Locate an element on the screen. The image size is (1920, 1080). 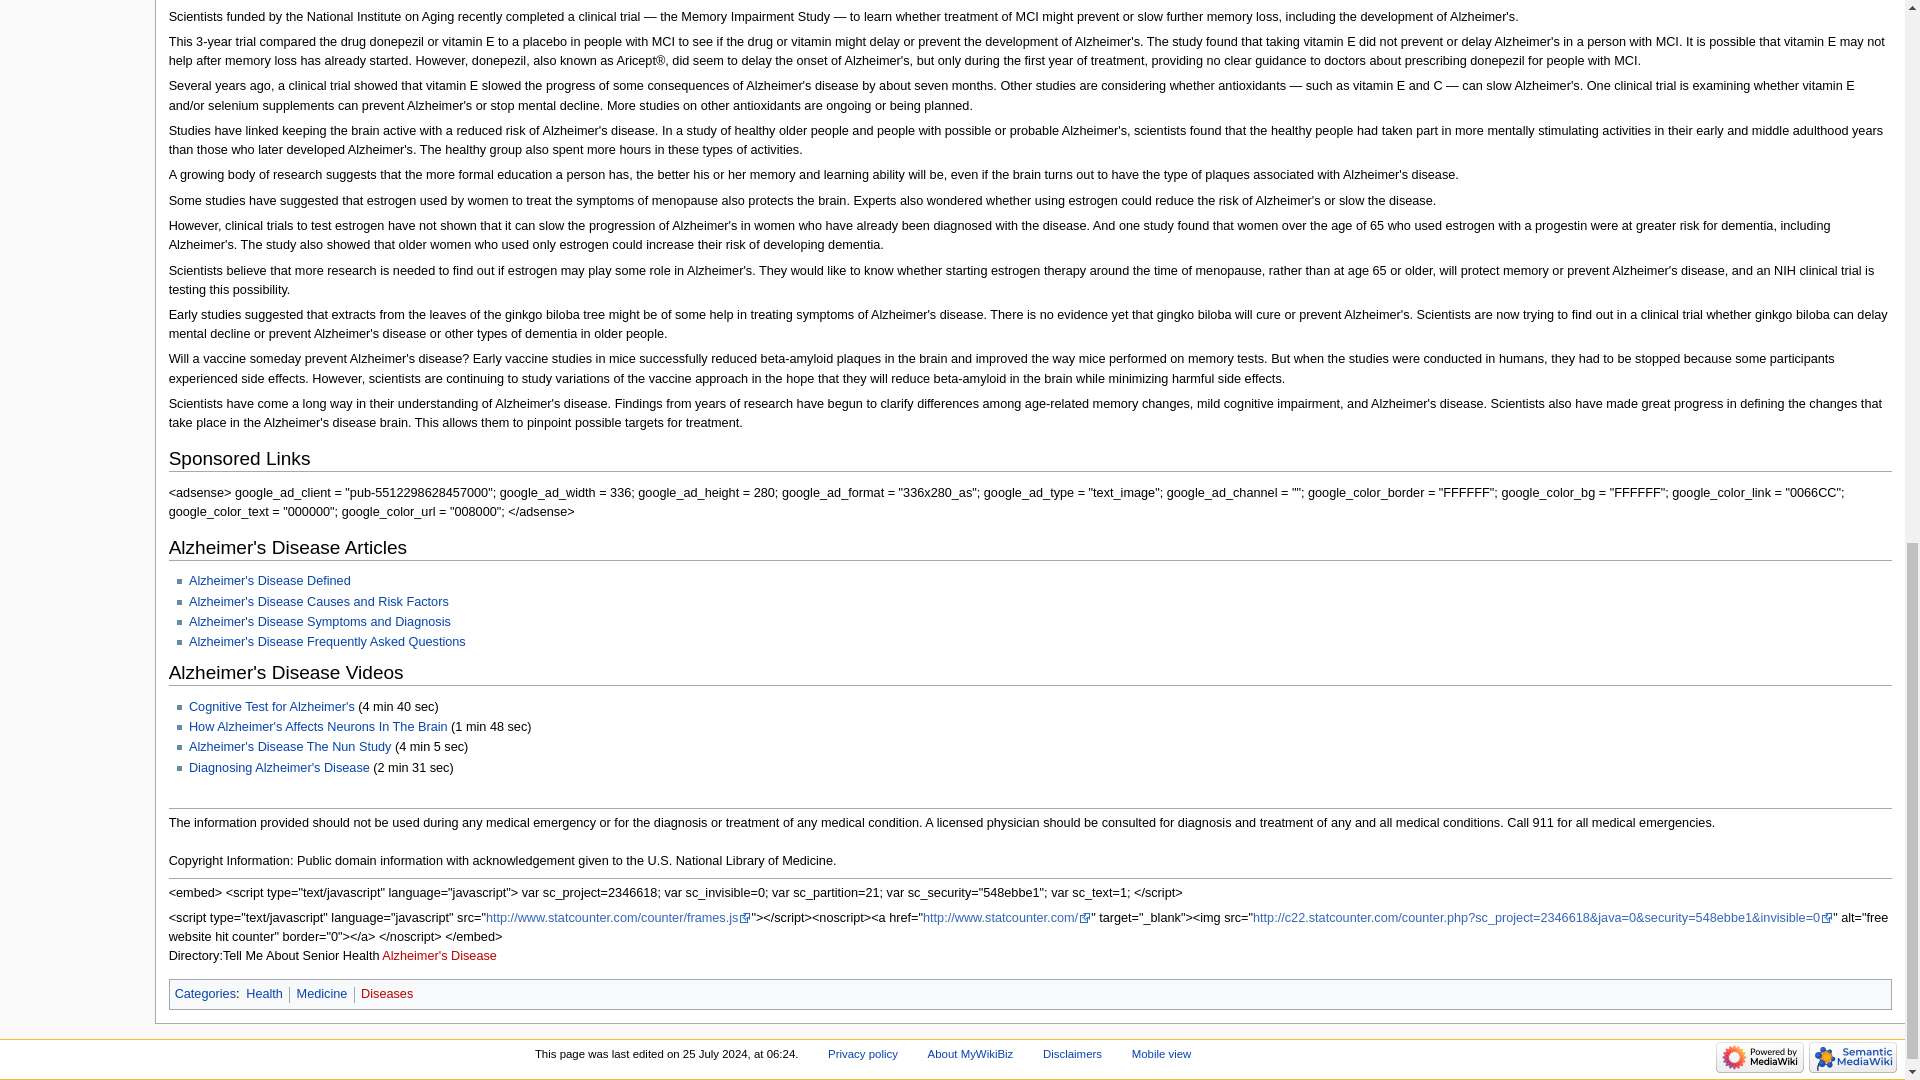
Categories is located at coordinates (205, 994).